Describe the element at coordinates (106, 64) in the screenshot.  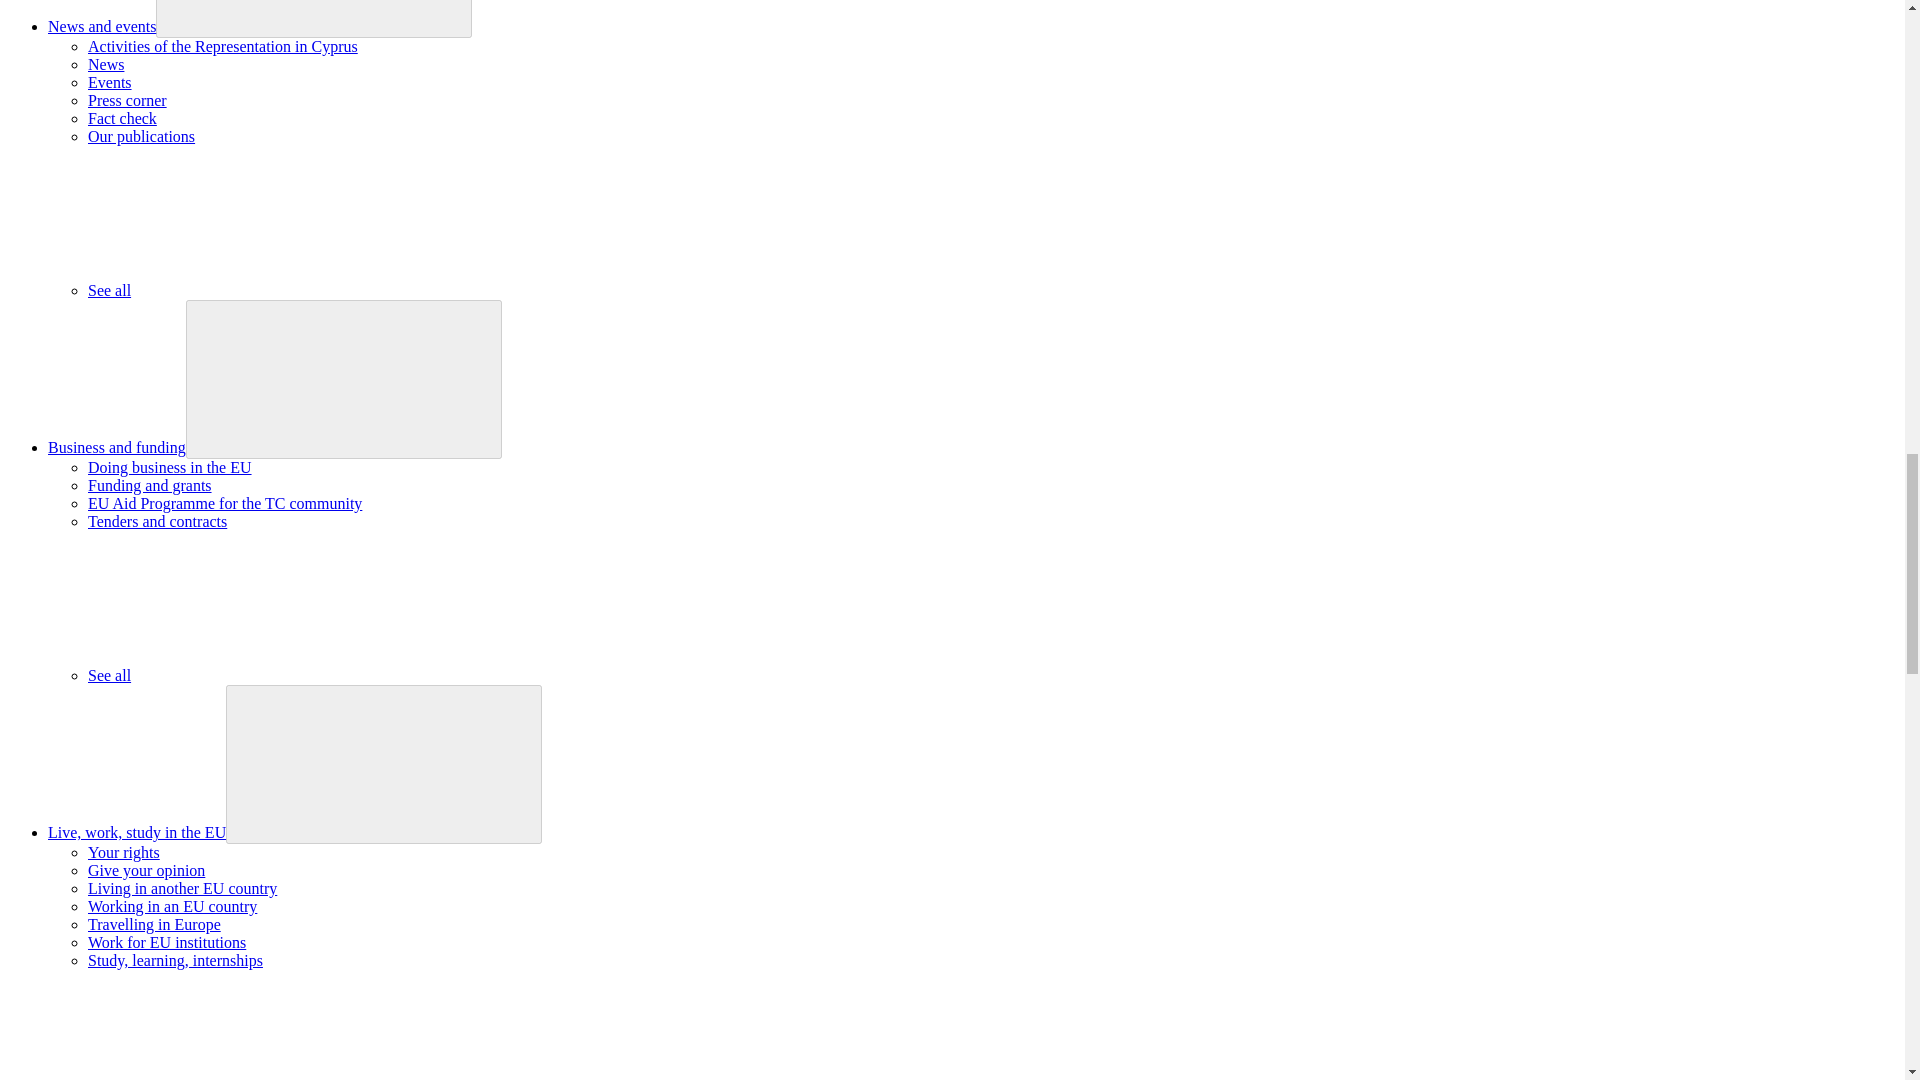
I see `News` at that location.